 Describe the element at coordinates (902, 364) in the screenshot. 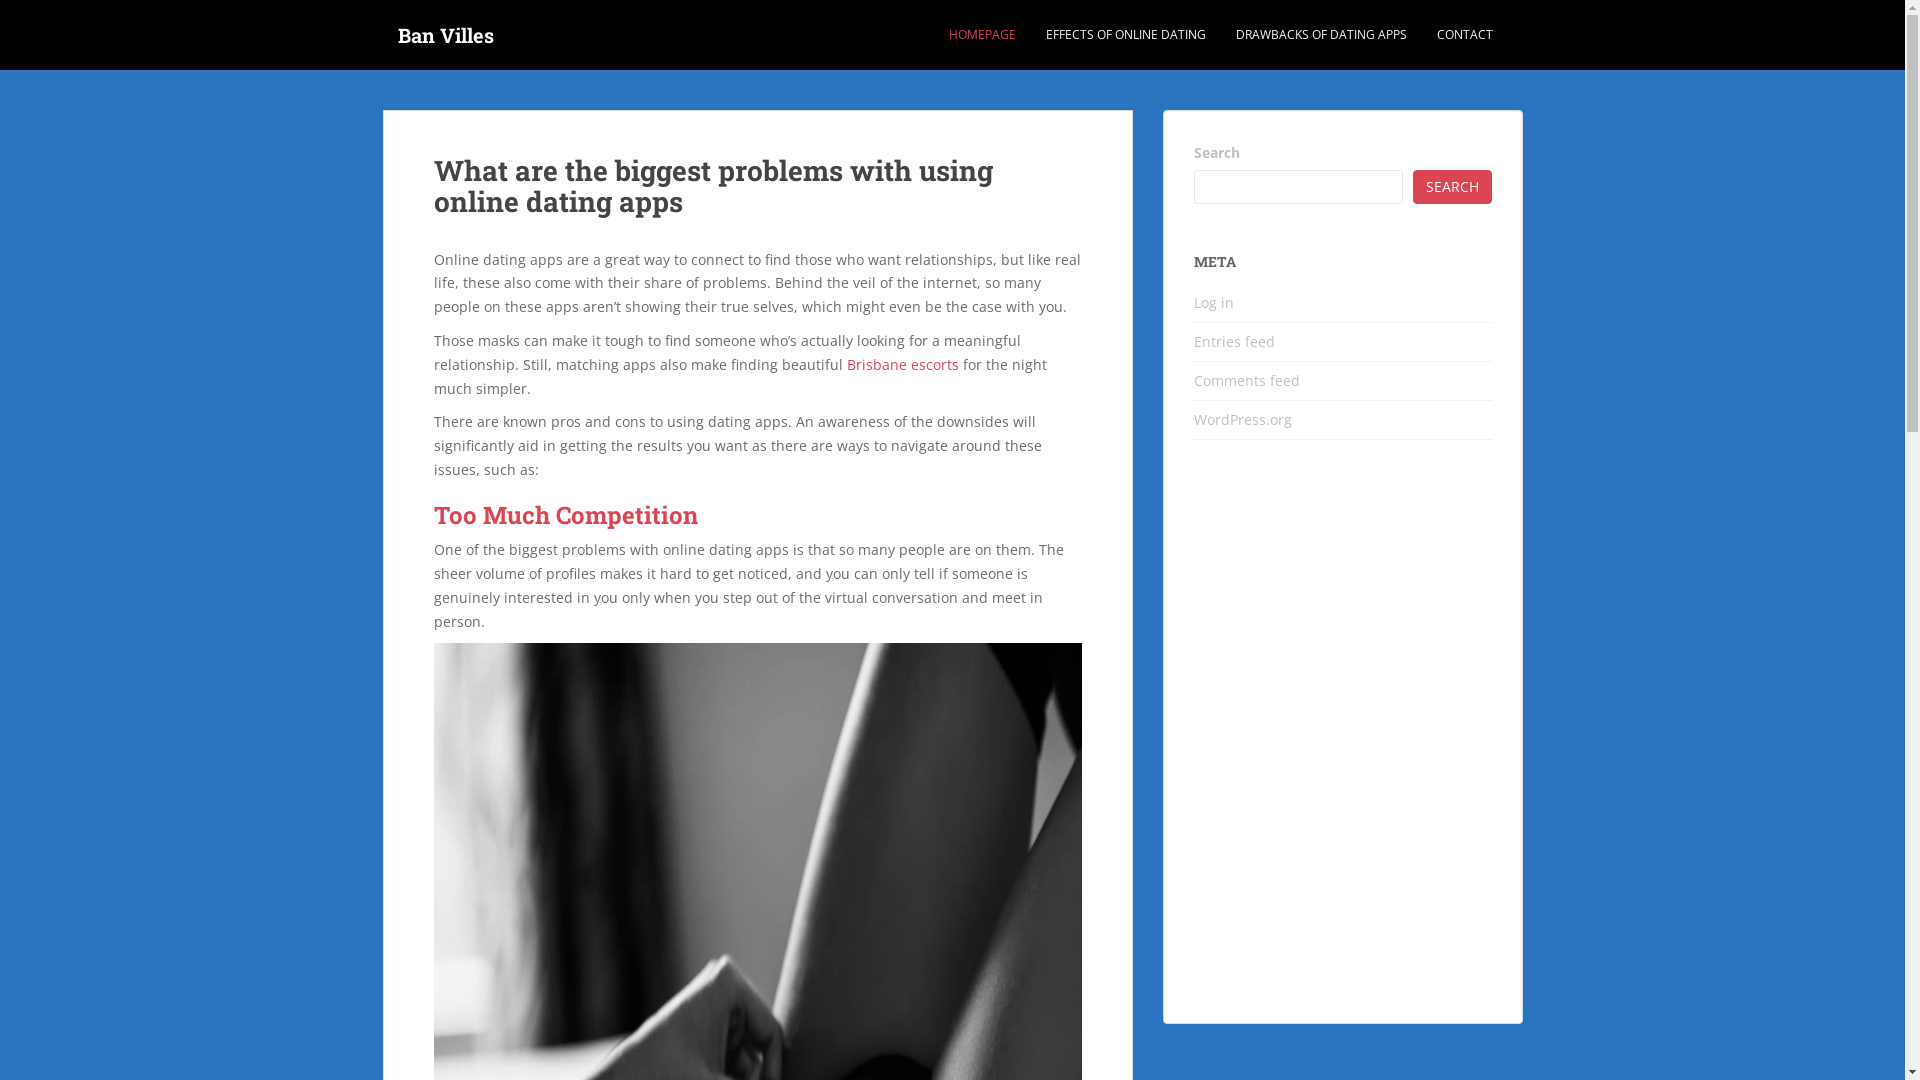

I see `Brisbane escorts` at that location.